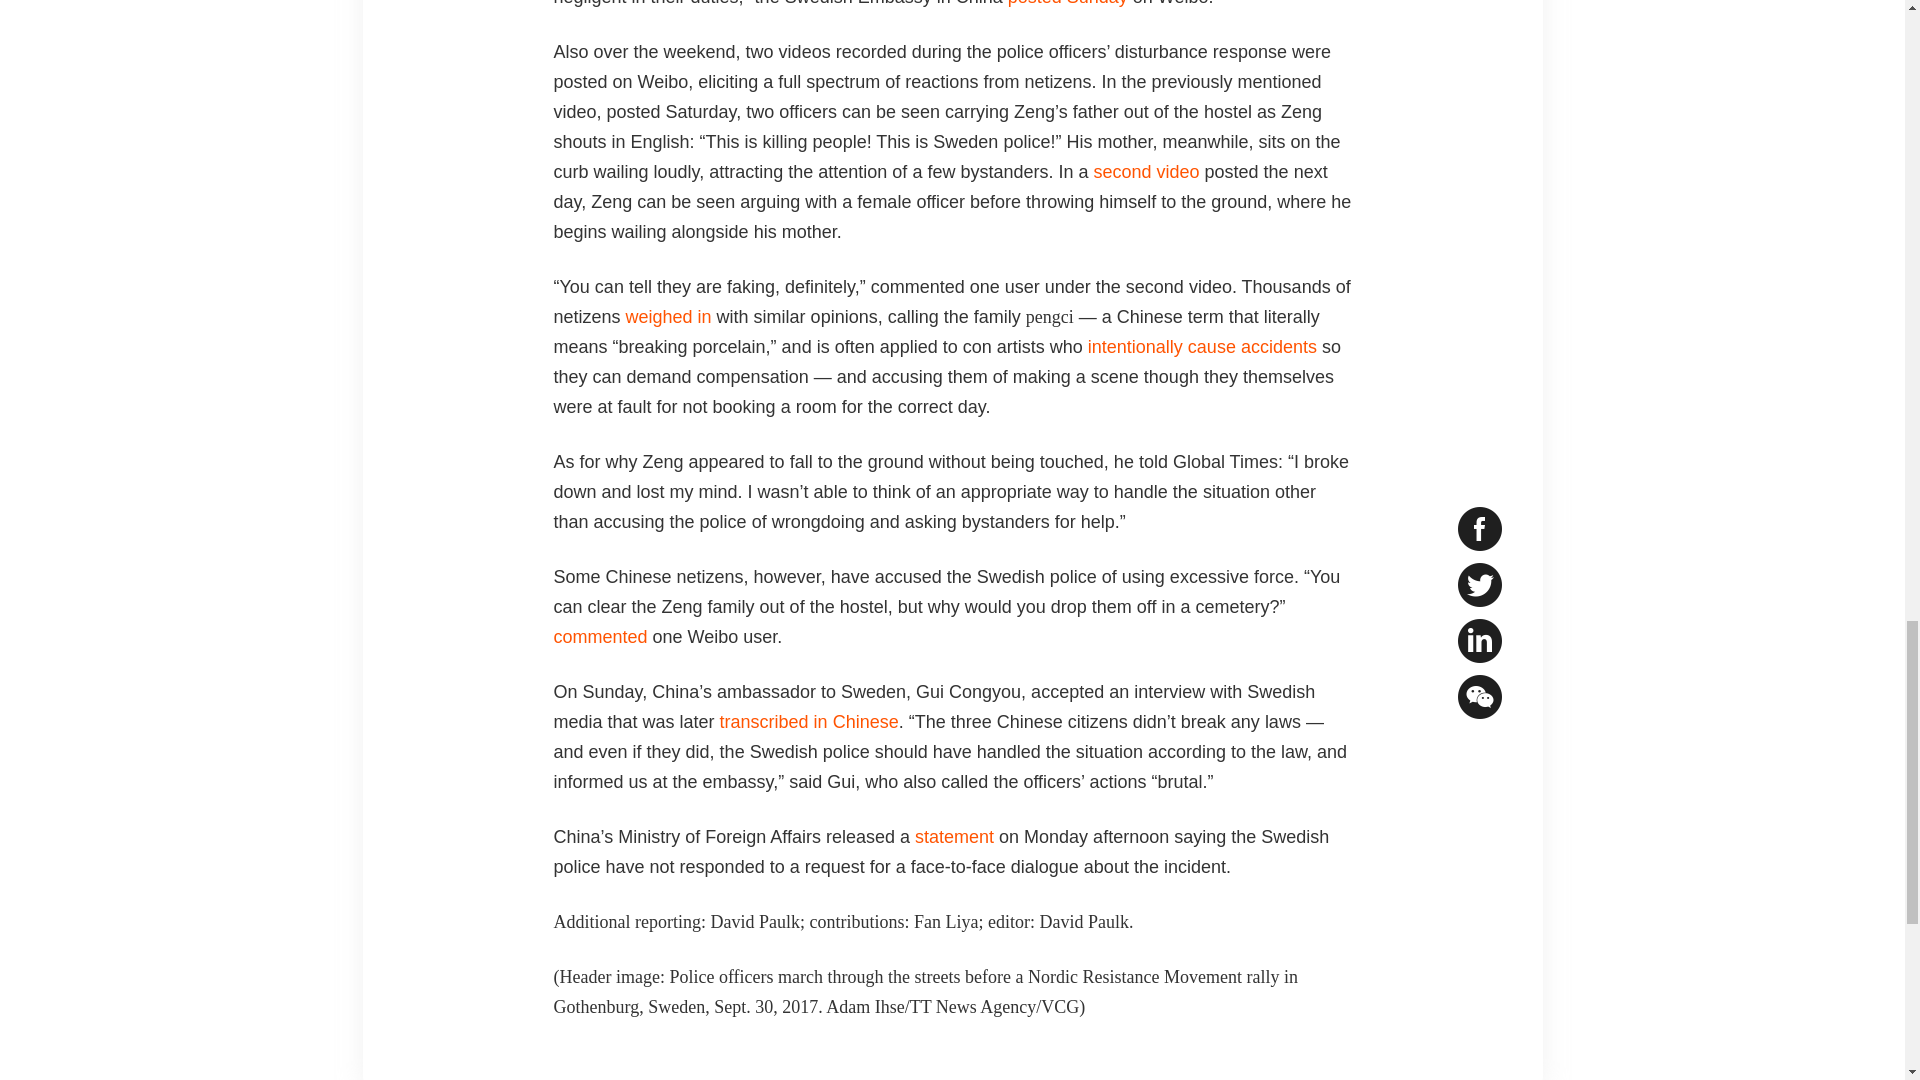  Describe the element at coordinates (954, 836) in the screenshot. I see `statement` at that location.